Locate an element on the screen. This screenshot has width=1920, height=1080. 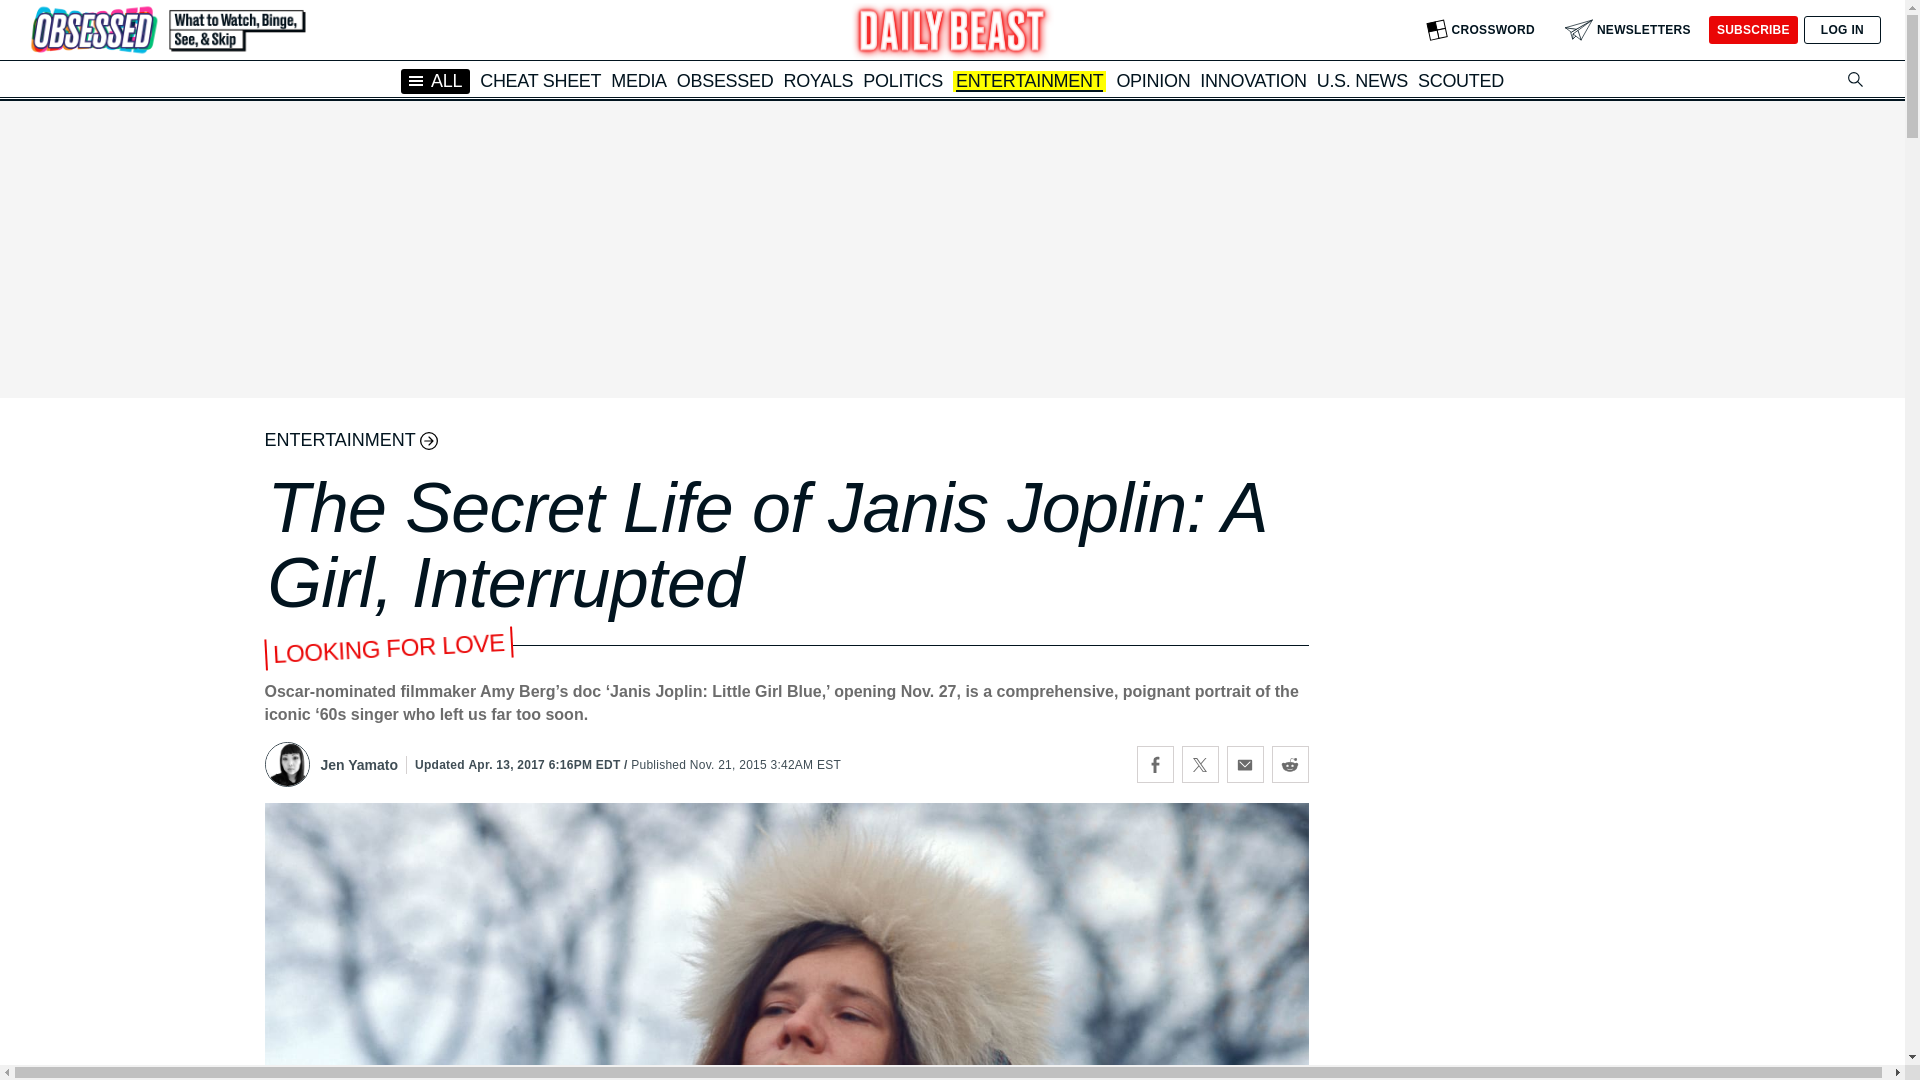
LOG IN is located at coordinates (1842, 30).